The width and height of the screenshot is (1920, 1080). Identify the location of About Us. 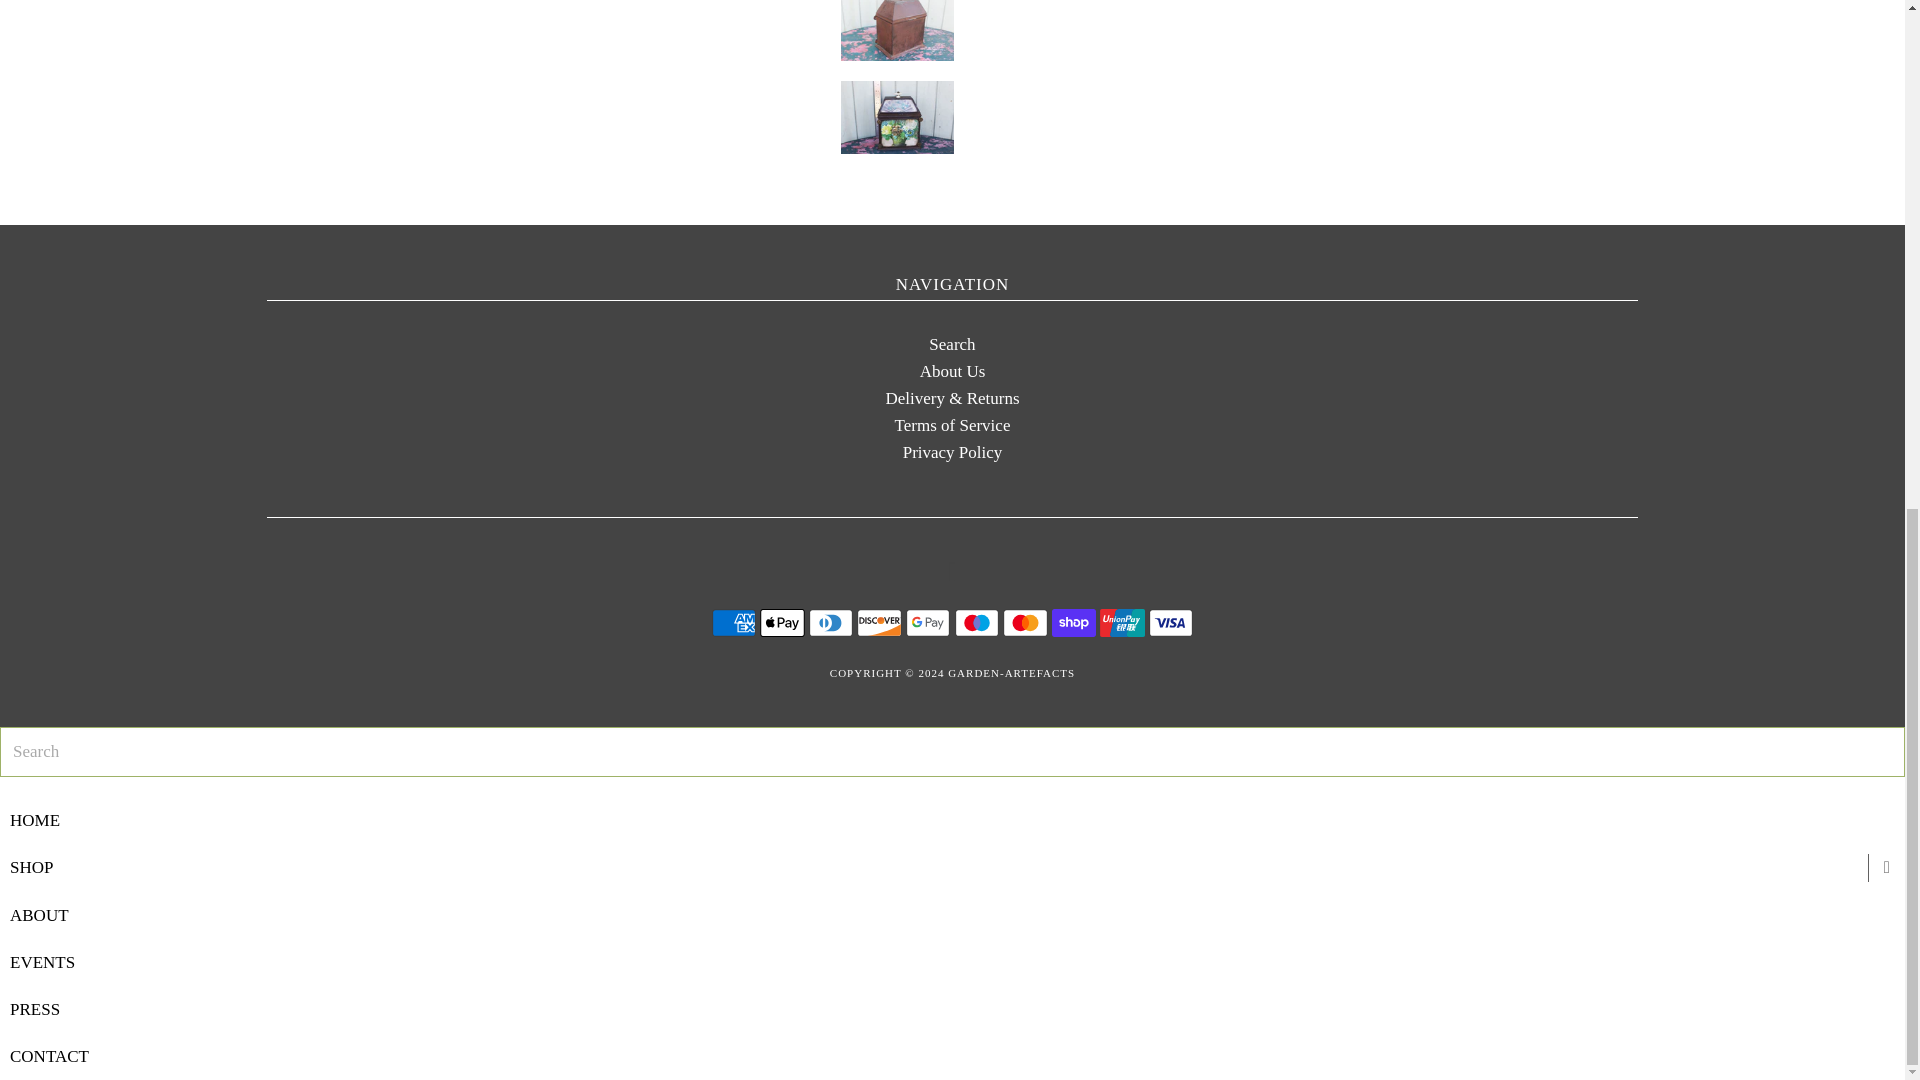
(952, 371).